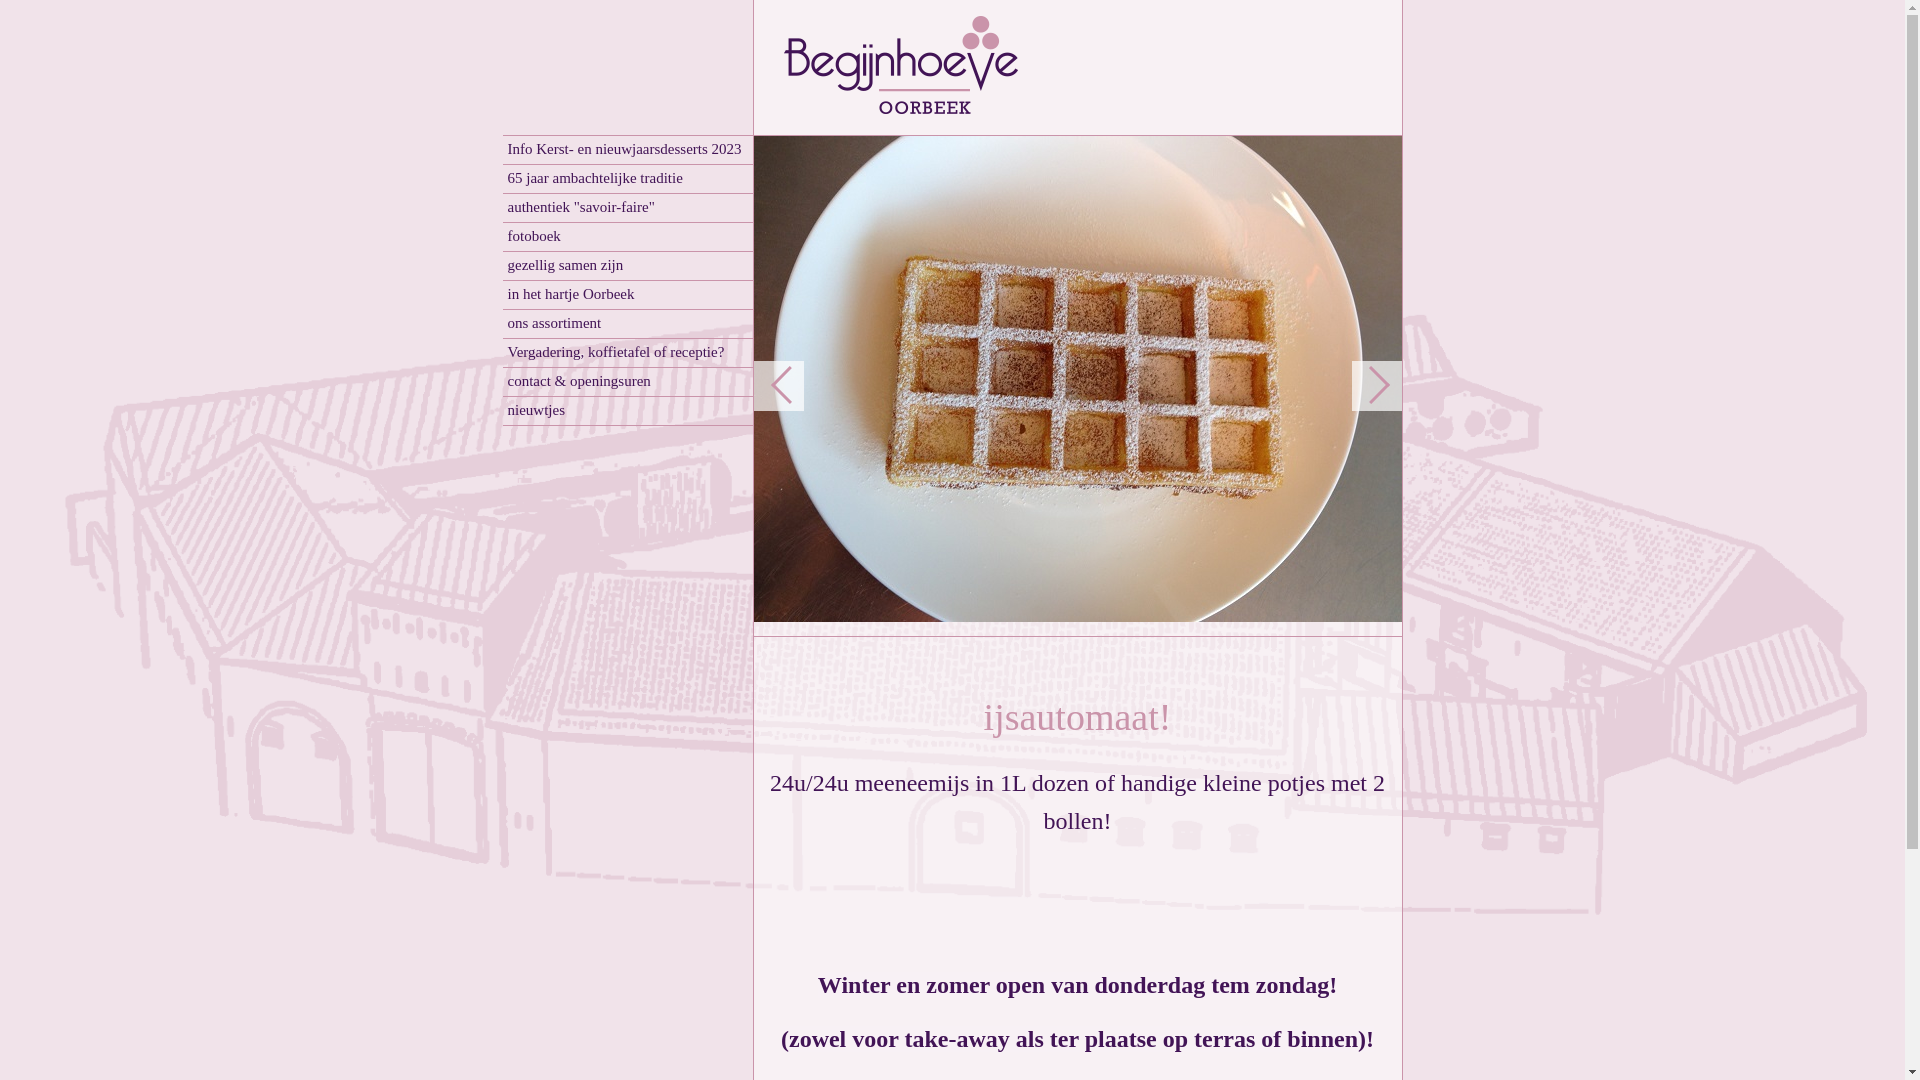  What do you see at coordinates (627, 266) in the screenshot?
I see `gezellig samen zijn` at bounding box center [627, 266].